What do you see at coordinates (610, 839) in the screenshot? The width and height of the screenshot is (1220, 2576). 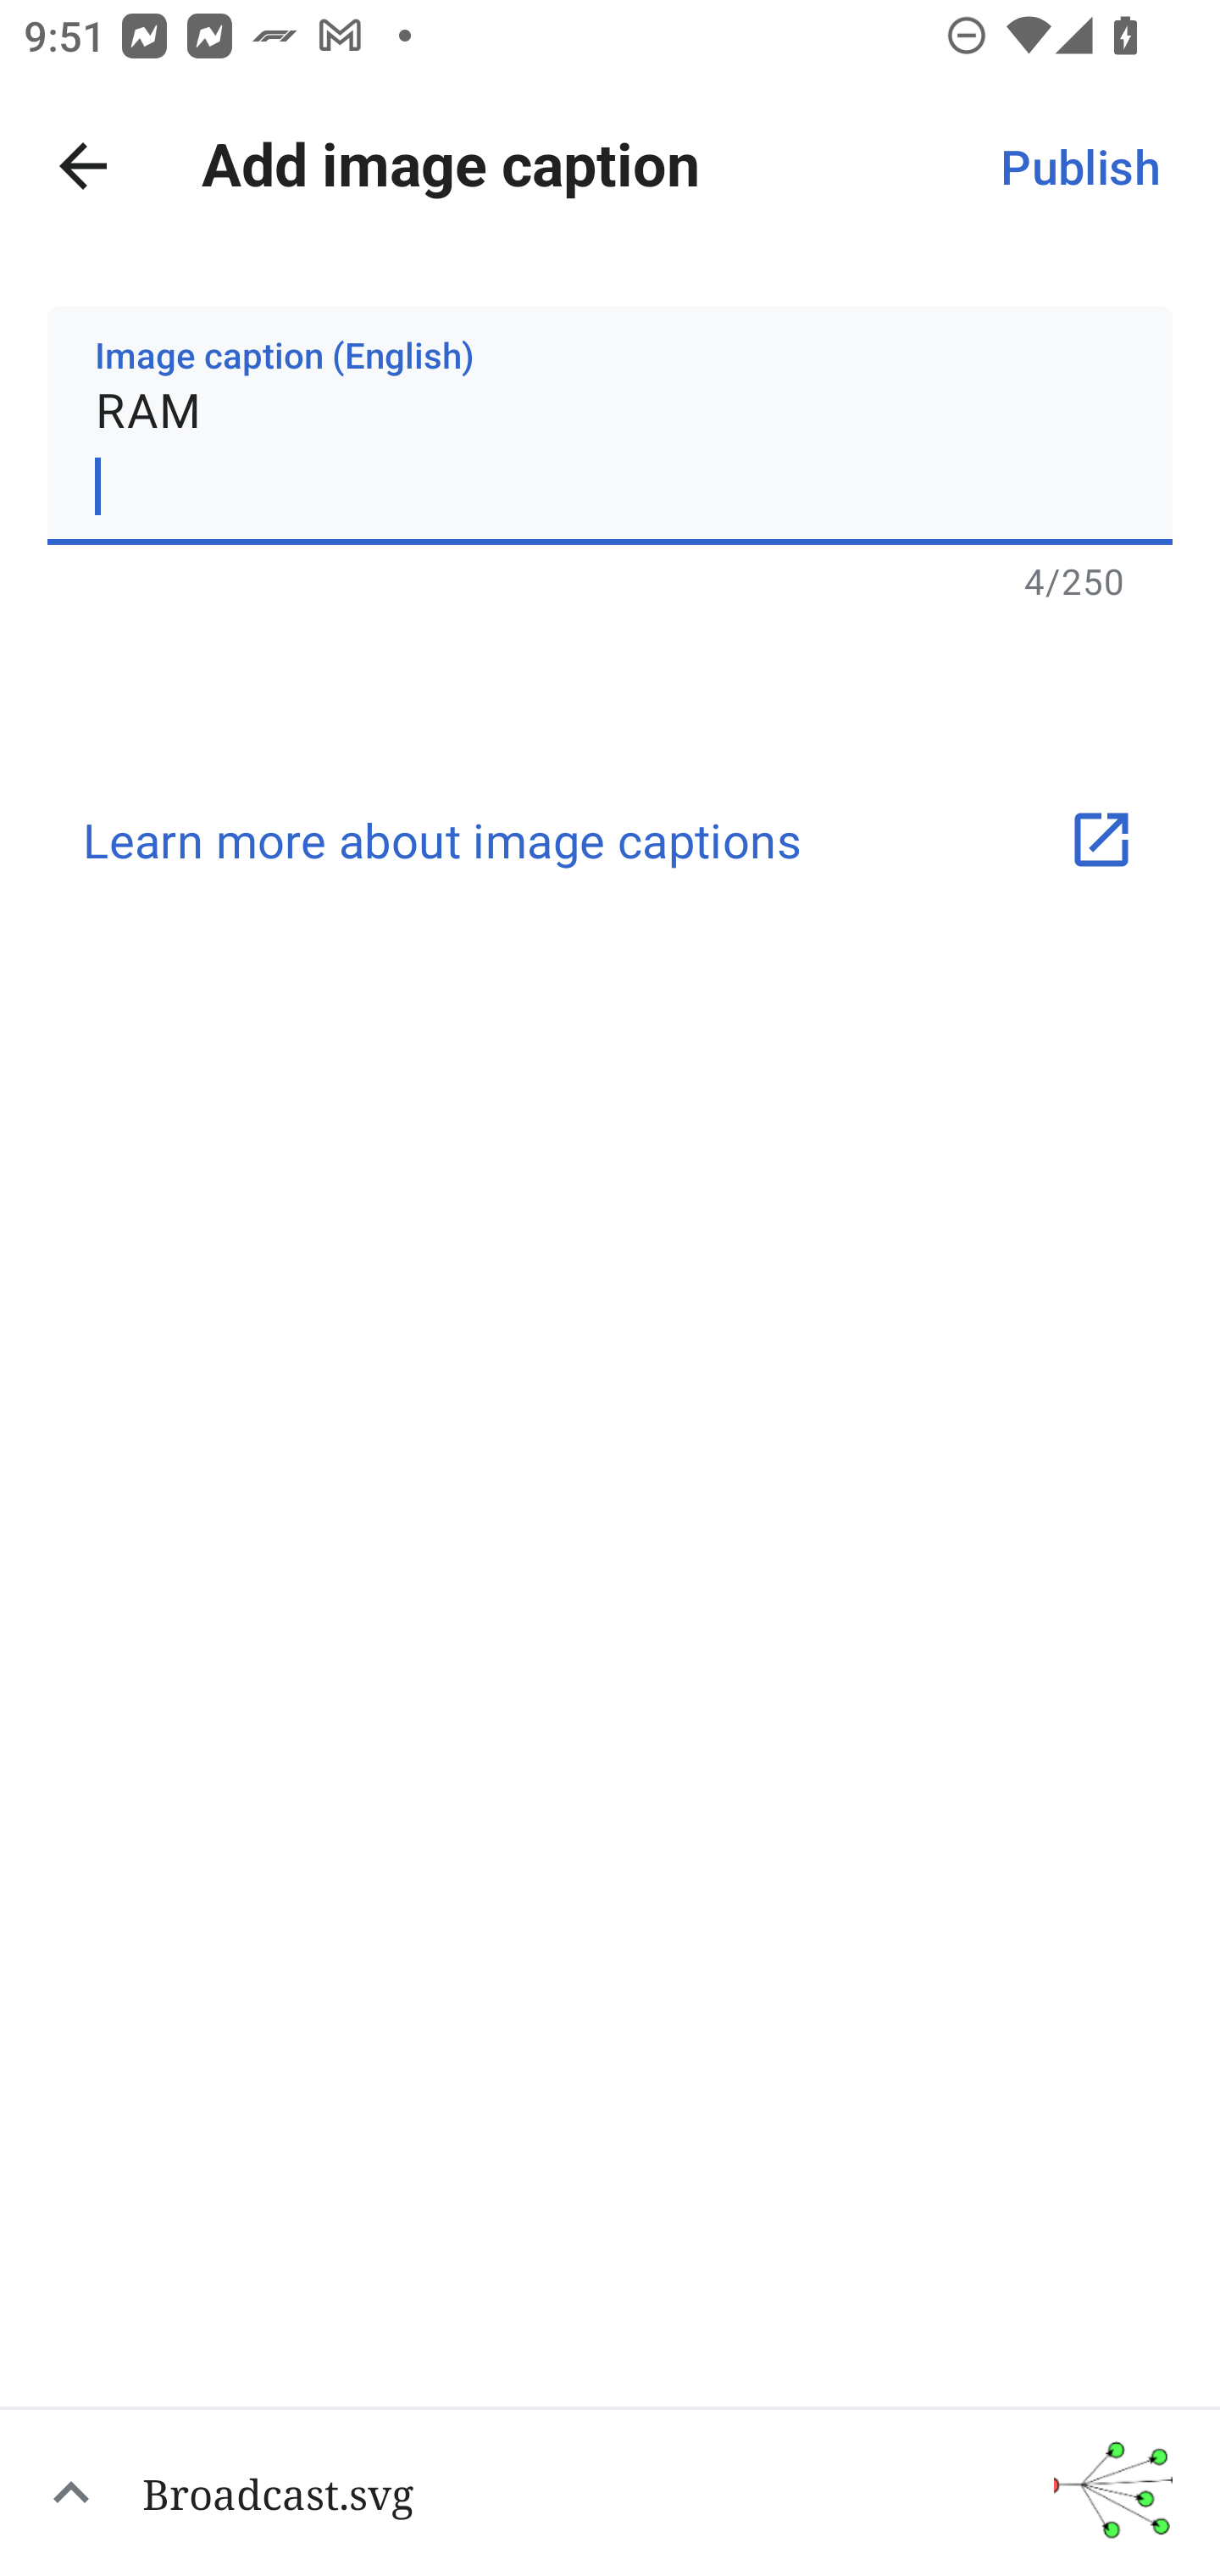 I see `Learn more about image captions` at bounding box center [610, 839].